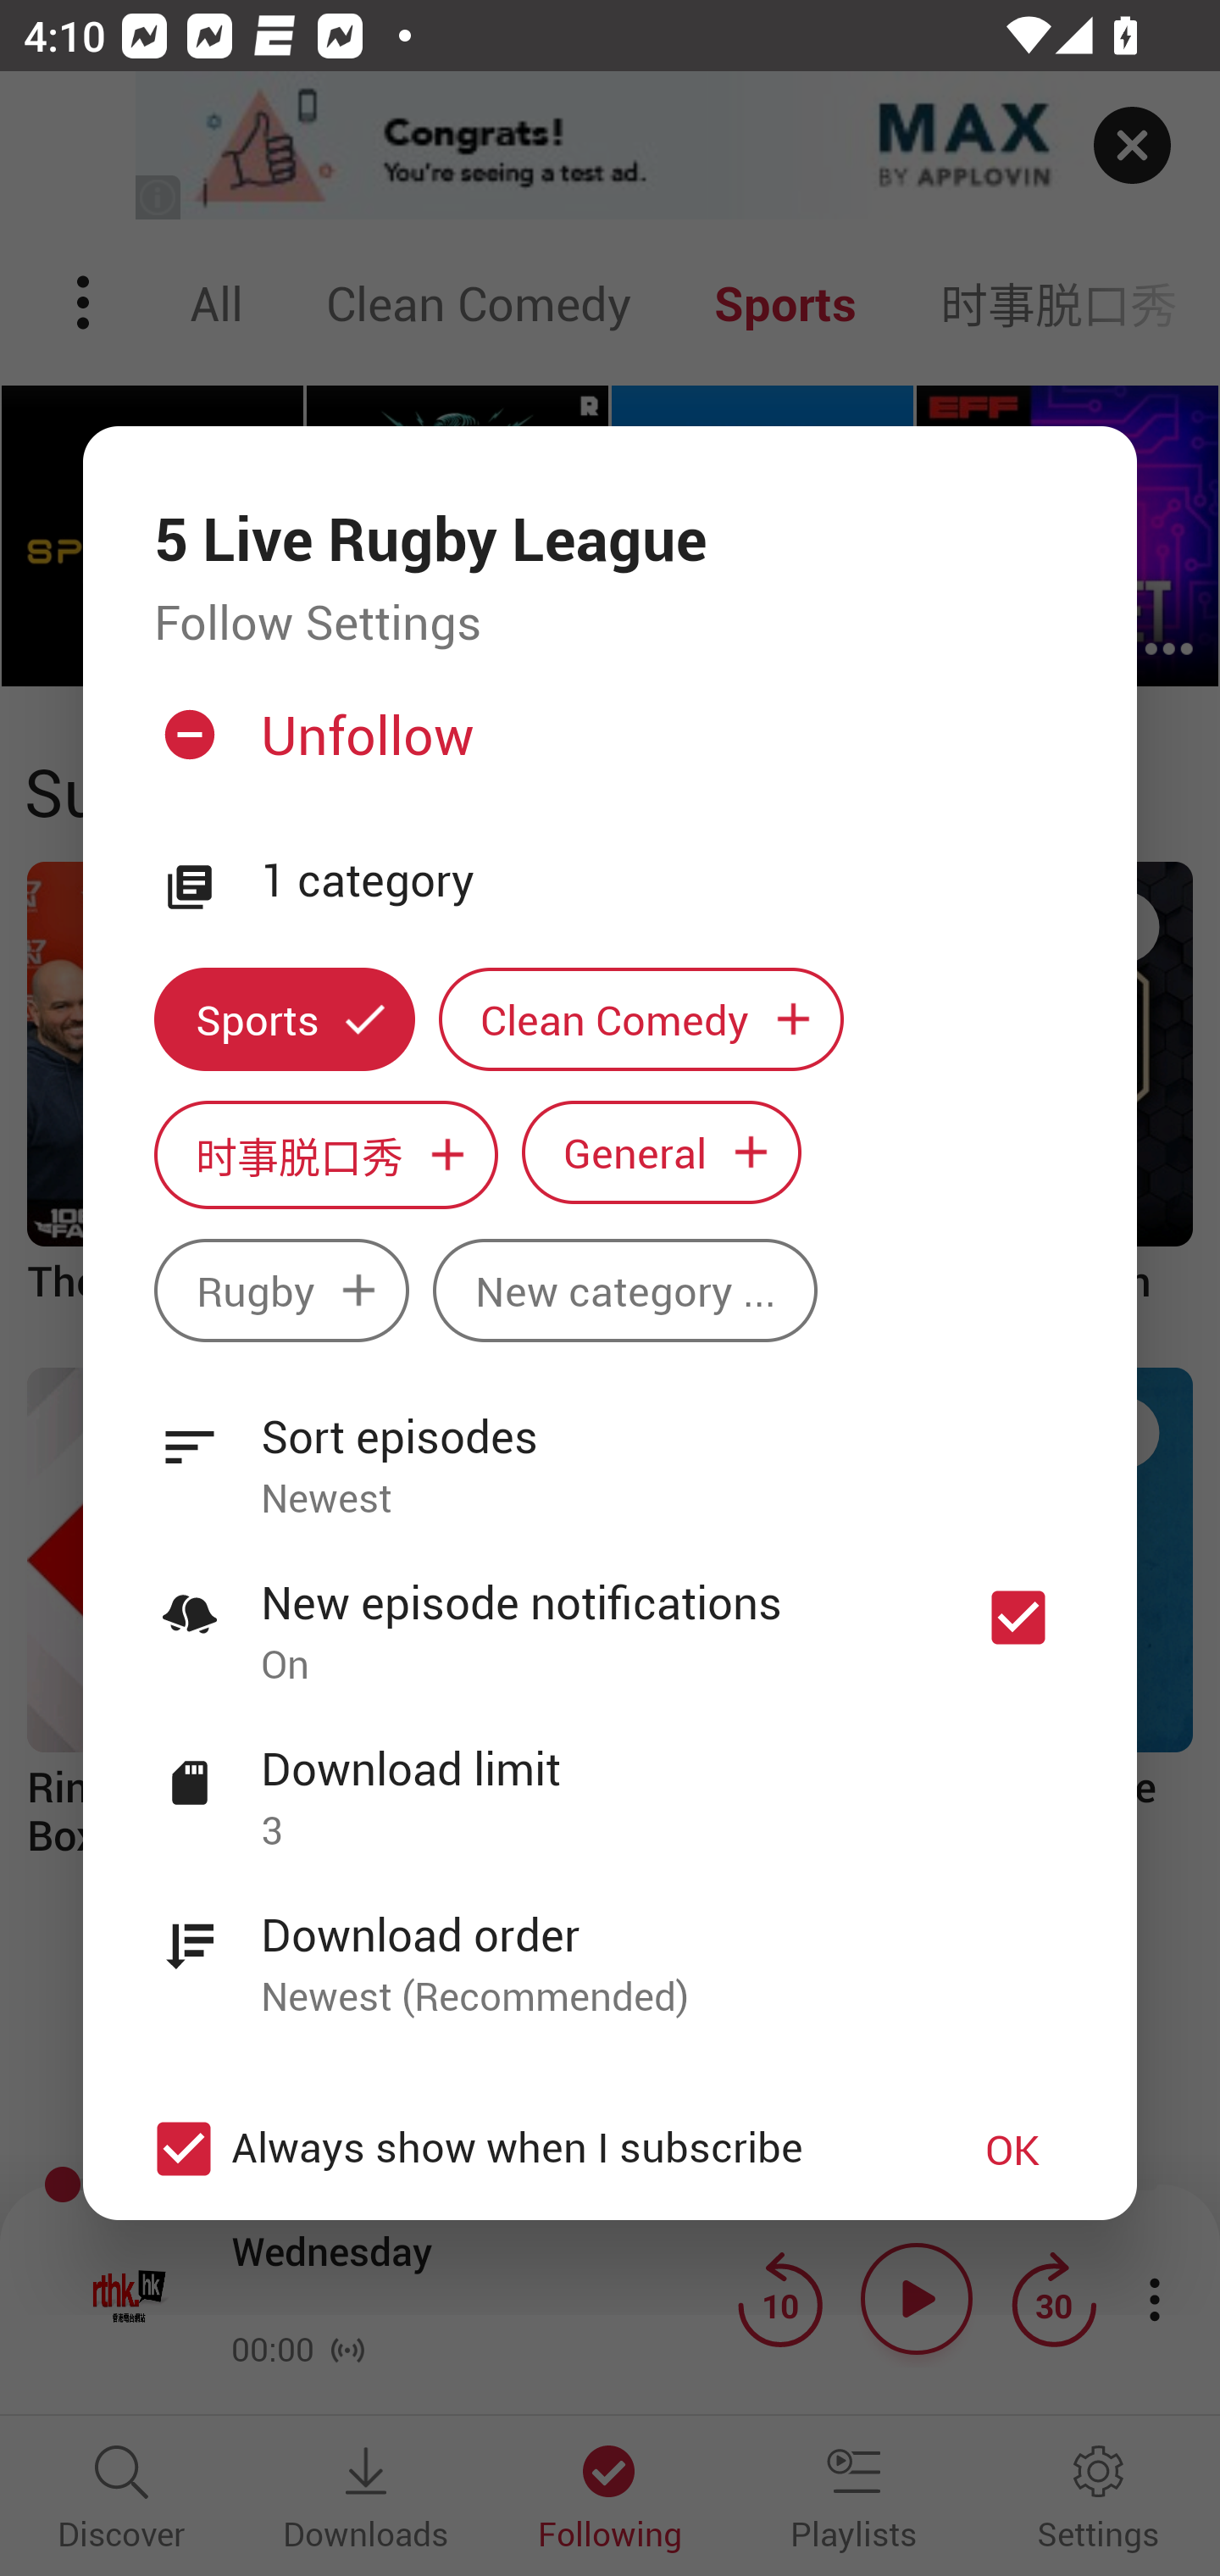 The height and width of the screenshot is (2576, 1220). I want to click on 时事脱口秀, so click(325, 1154).